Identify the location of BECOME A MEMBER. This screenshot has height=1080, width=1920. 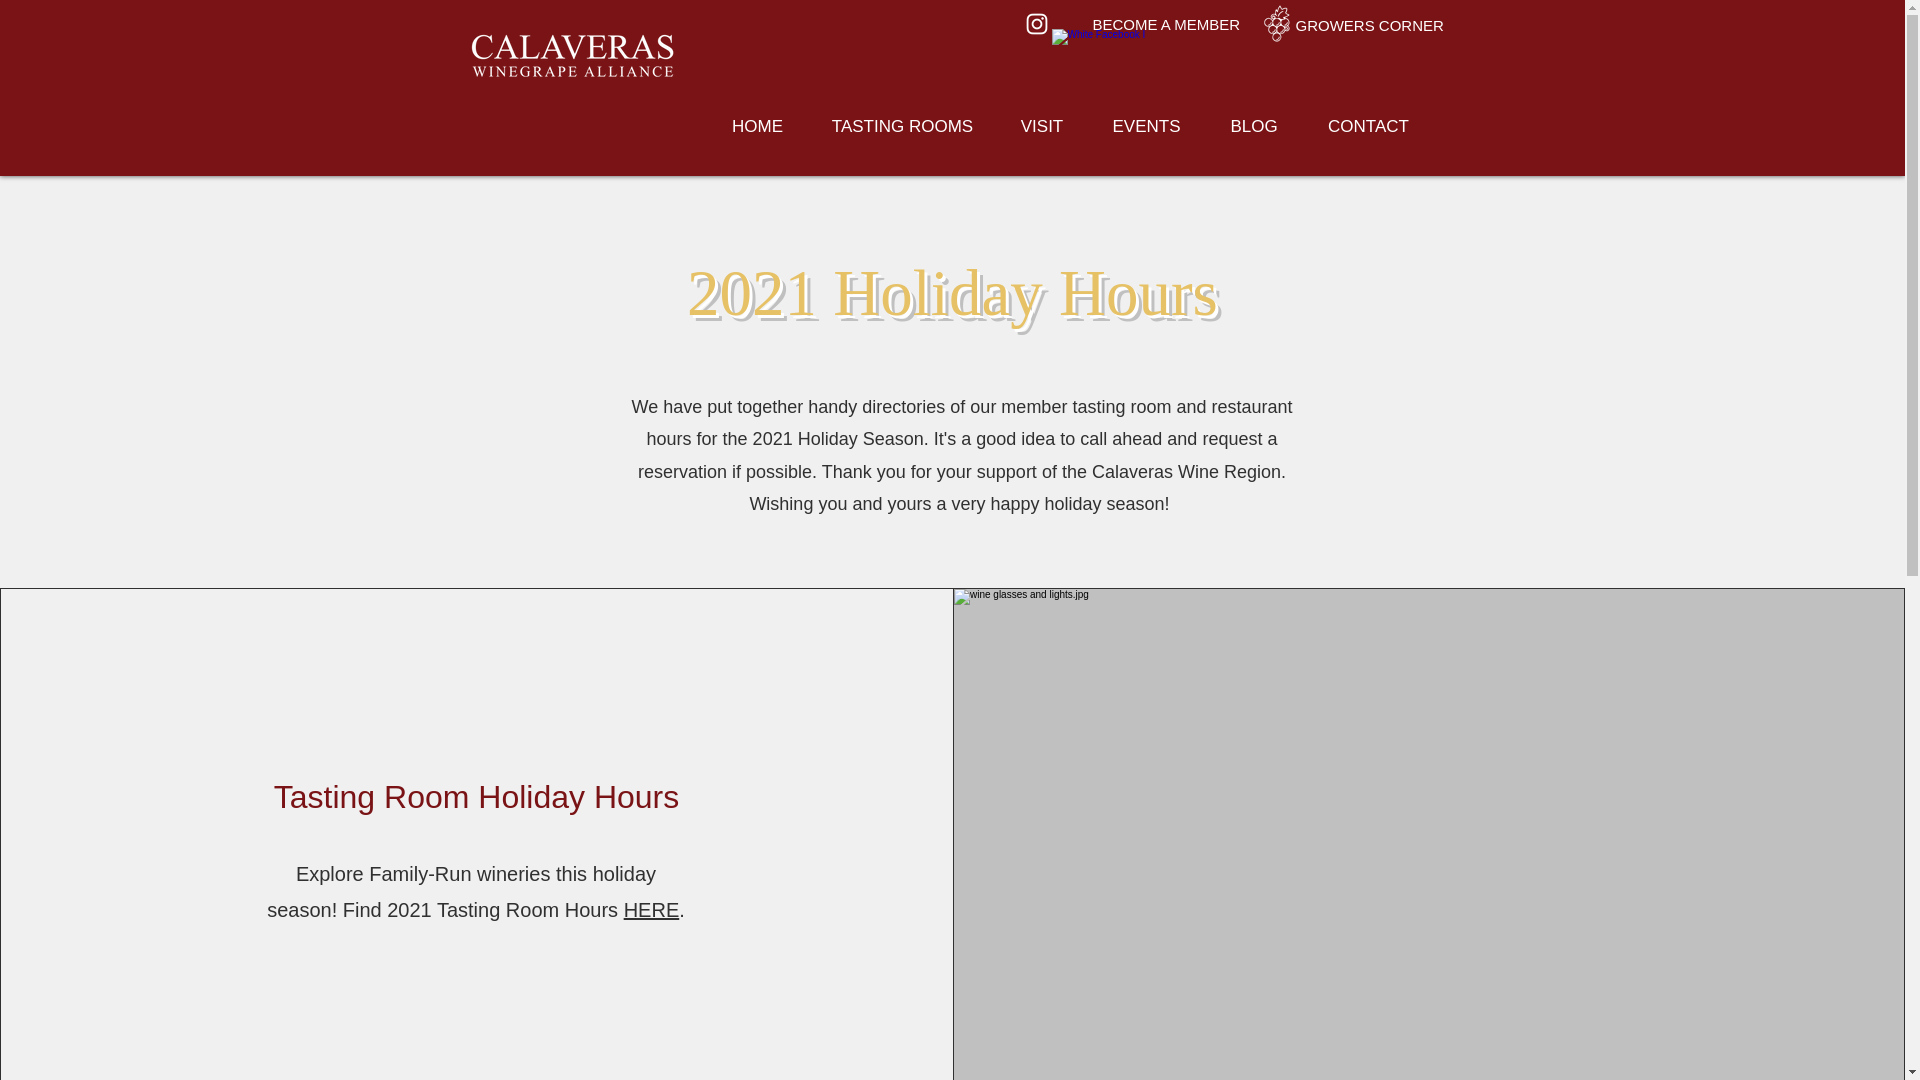
(1166, 24).